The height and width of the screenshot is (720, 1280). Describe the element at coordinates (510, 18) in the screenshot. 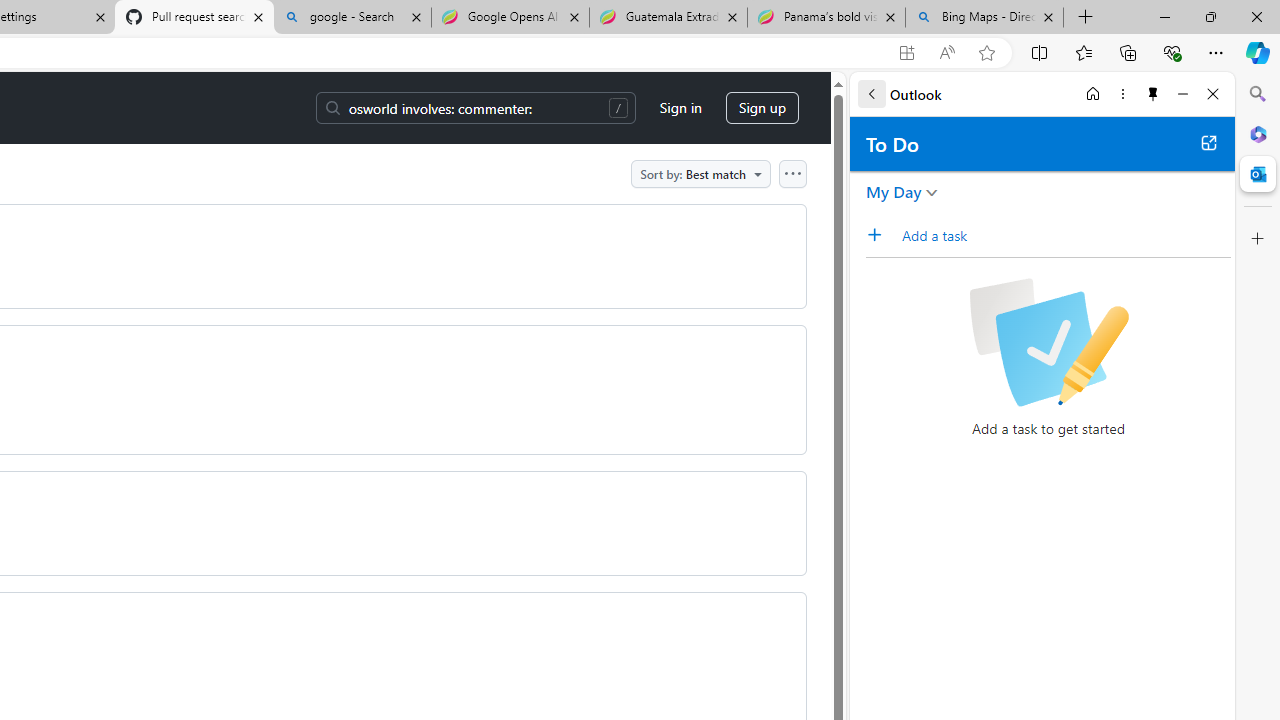

I see `Google Opens AI Academy for Startups - Nearshore Americas` at that location.